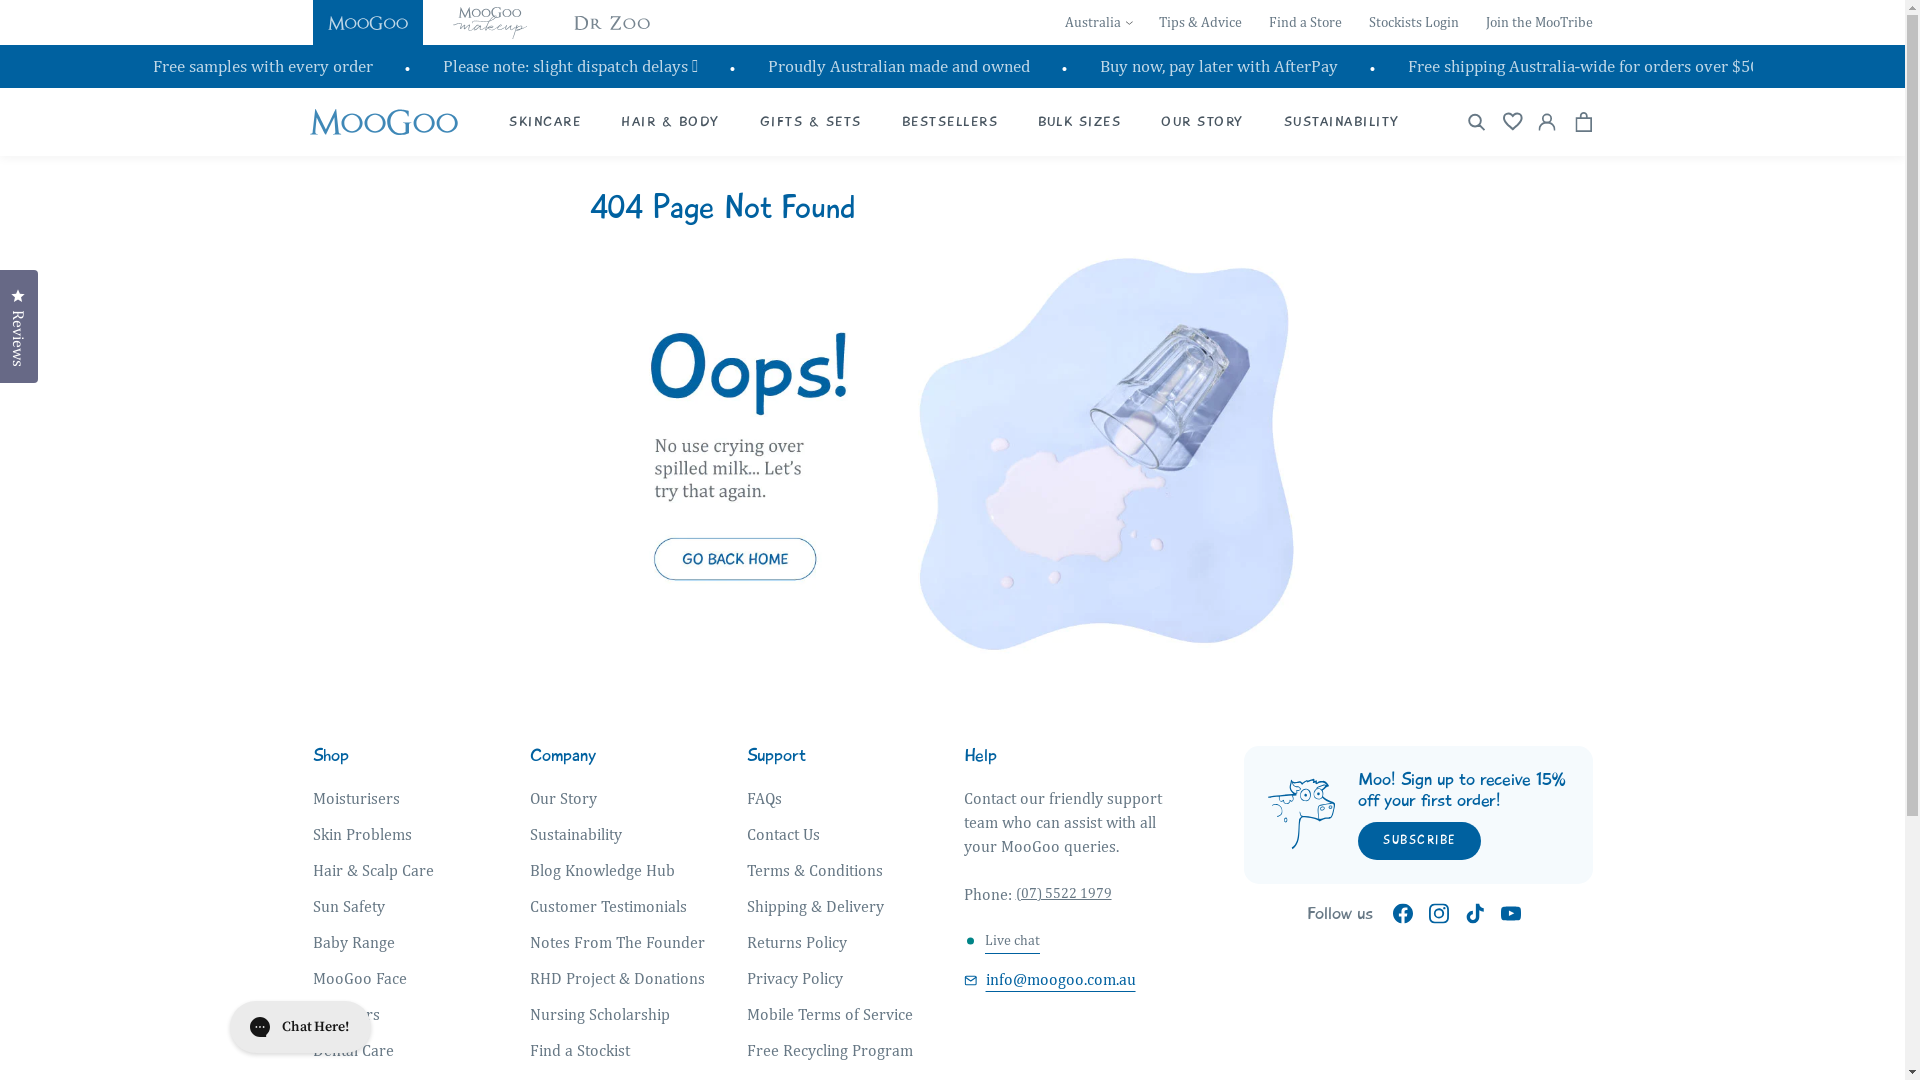 The height and width of the screenshot is (1080, 1920). Describe the element at coordinates (1200, 22) in the screenshot. I see `Tips & Advice` at that location.